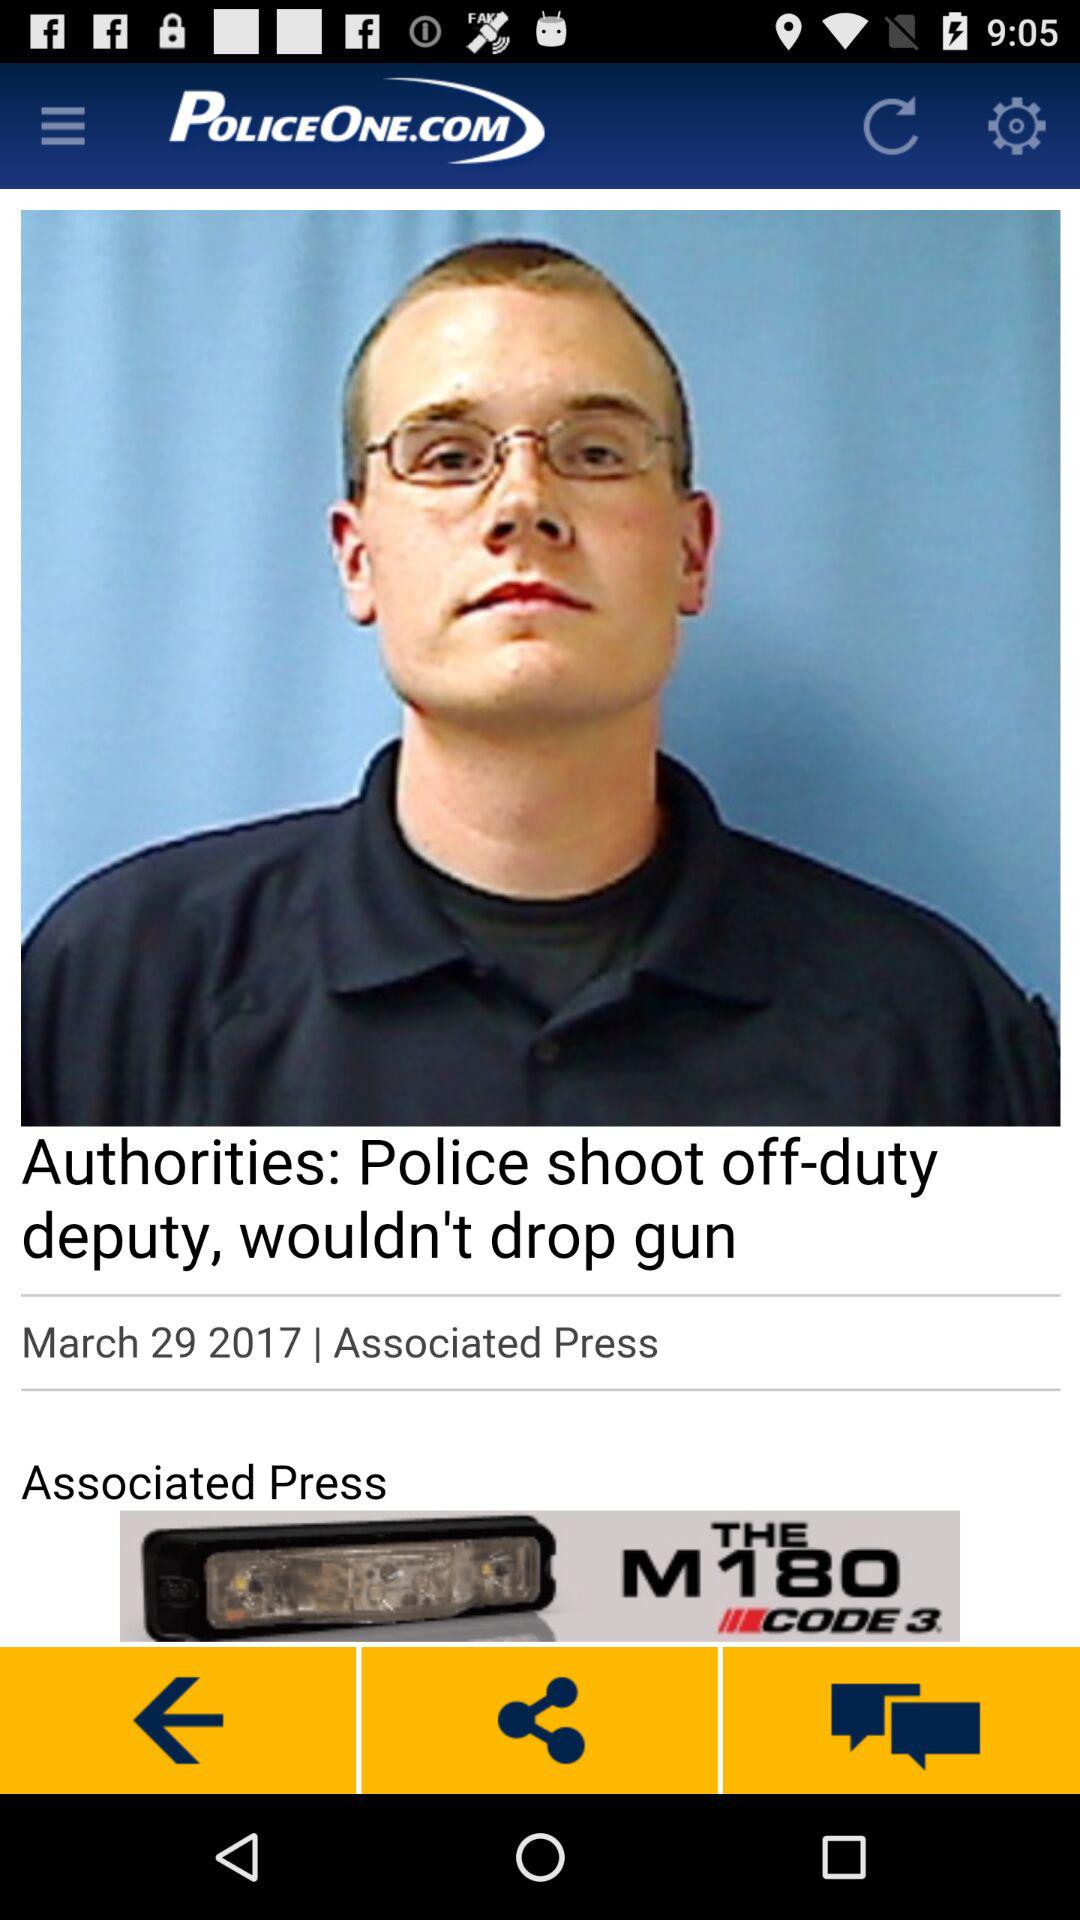 The image size is (1080, 1920). What do you see at coordinates (539, 1720) in the screenshot?
I see `share information` at bounding box center [539, 1720].